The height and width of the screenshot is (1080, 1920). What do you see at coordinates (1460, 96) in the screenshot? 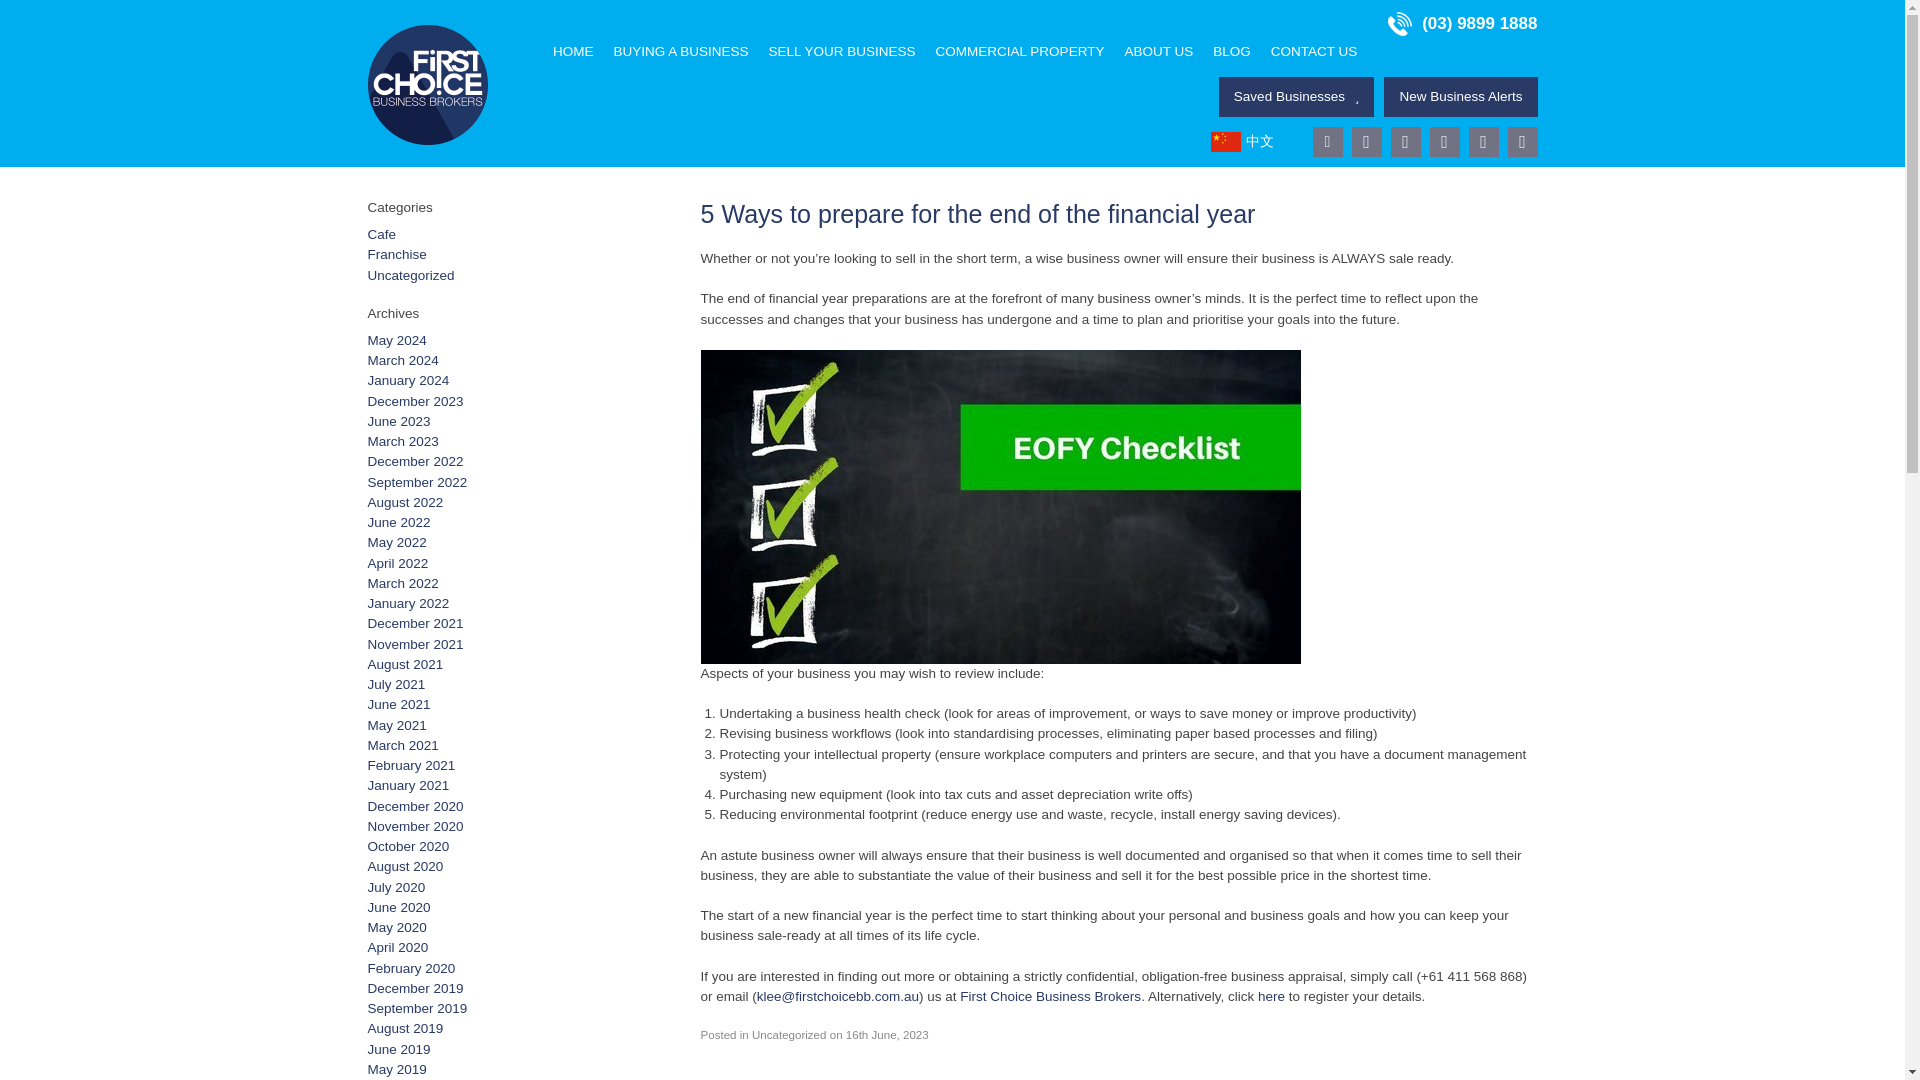
I see `New Business Alerts` at bounding box center [1460, 96].